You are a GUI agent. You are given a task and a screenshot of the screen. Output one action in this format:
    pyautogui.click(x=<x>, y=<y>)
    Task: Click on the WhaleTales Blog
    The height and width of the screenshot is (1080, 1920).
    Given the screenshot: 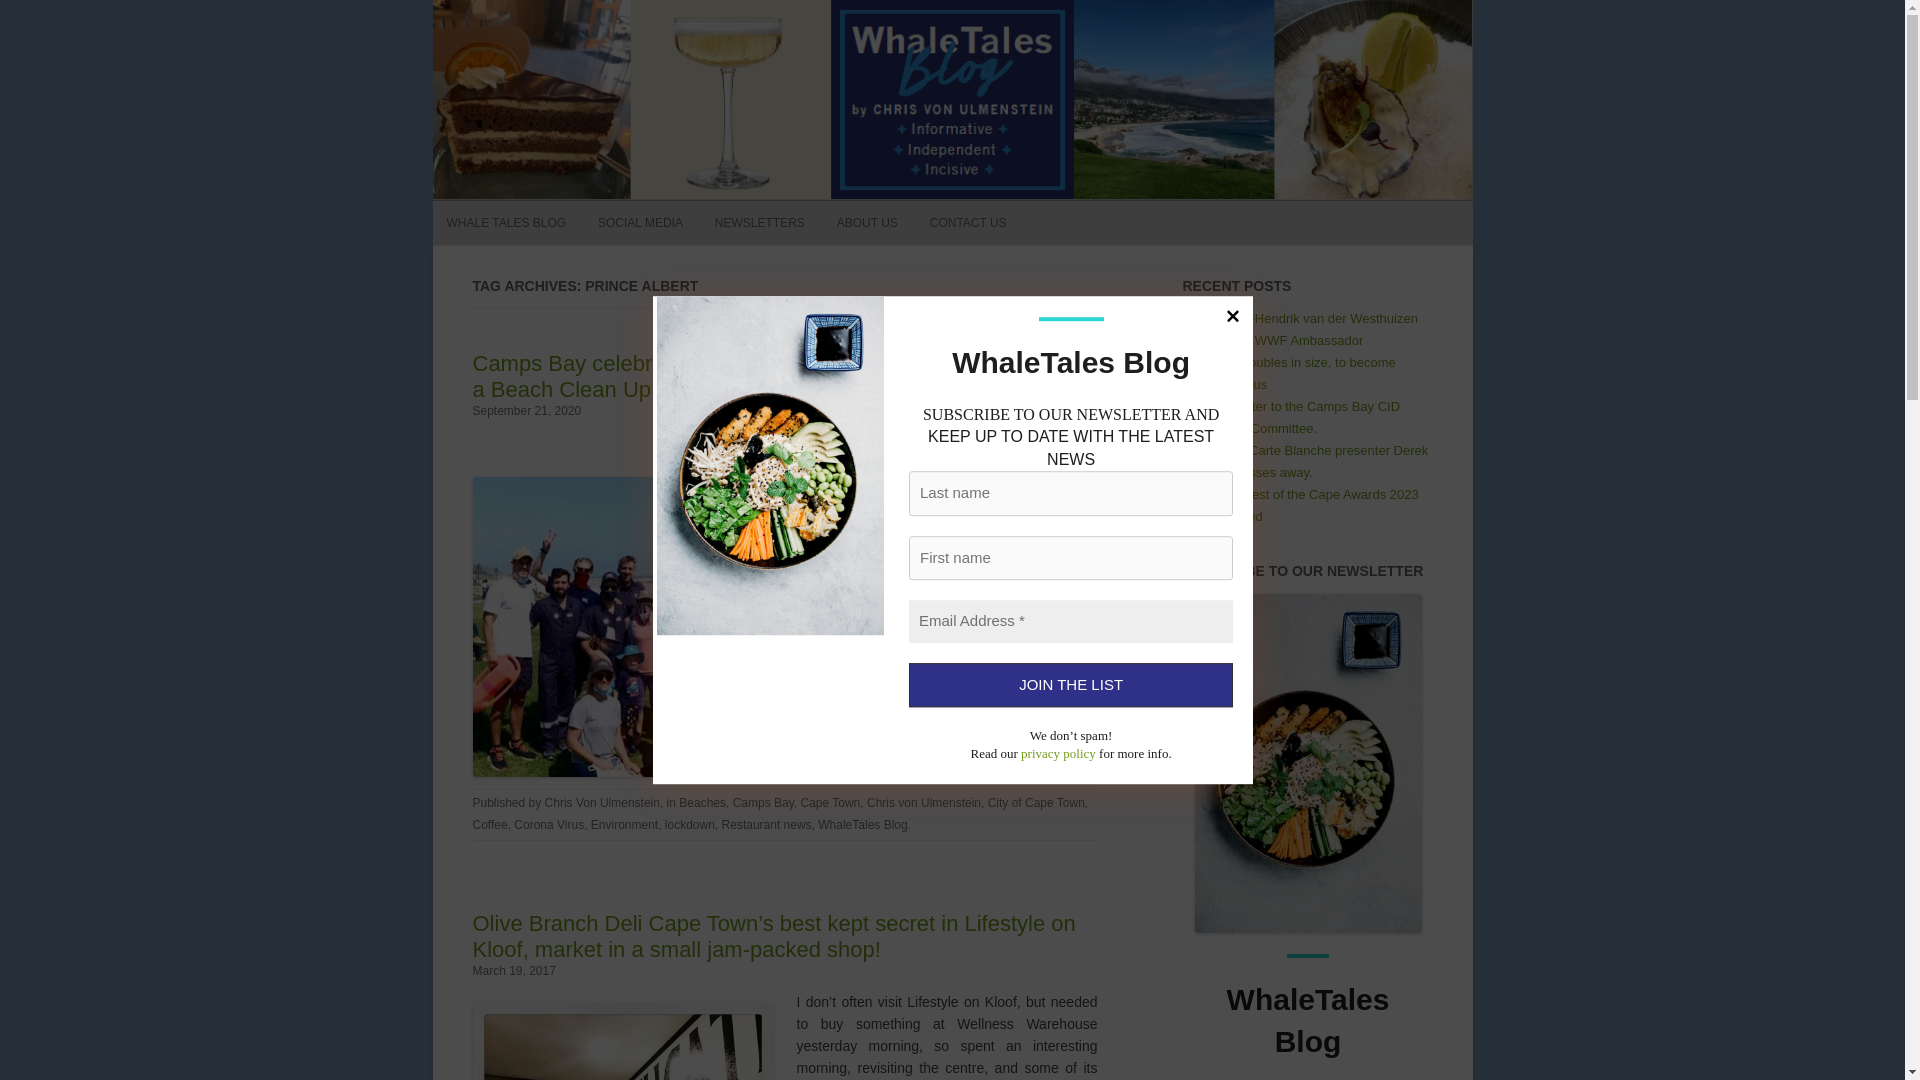 What is the action you would take?
    pyautogui.click(x=862, y=824)
    